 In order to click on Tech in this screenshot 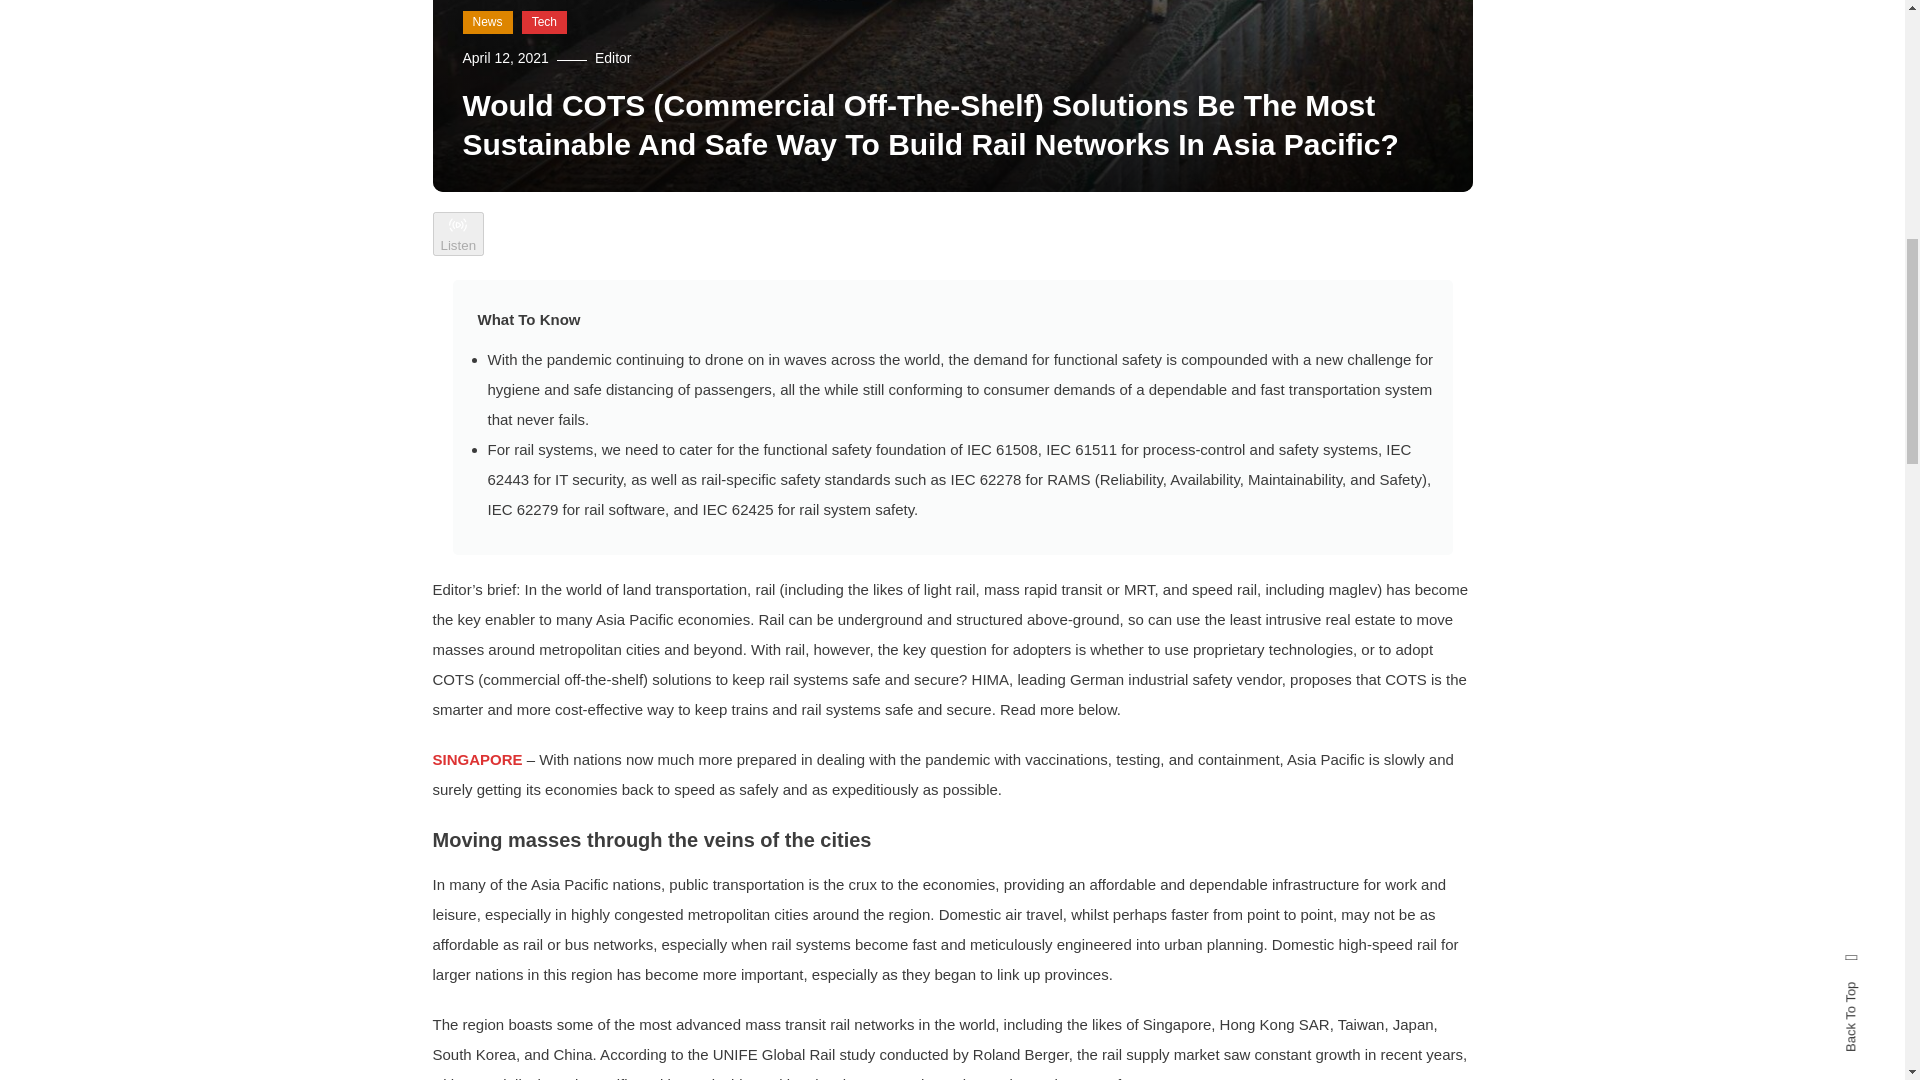, I will do `click(544, 22)`.